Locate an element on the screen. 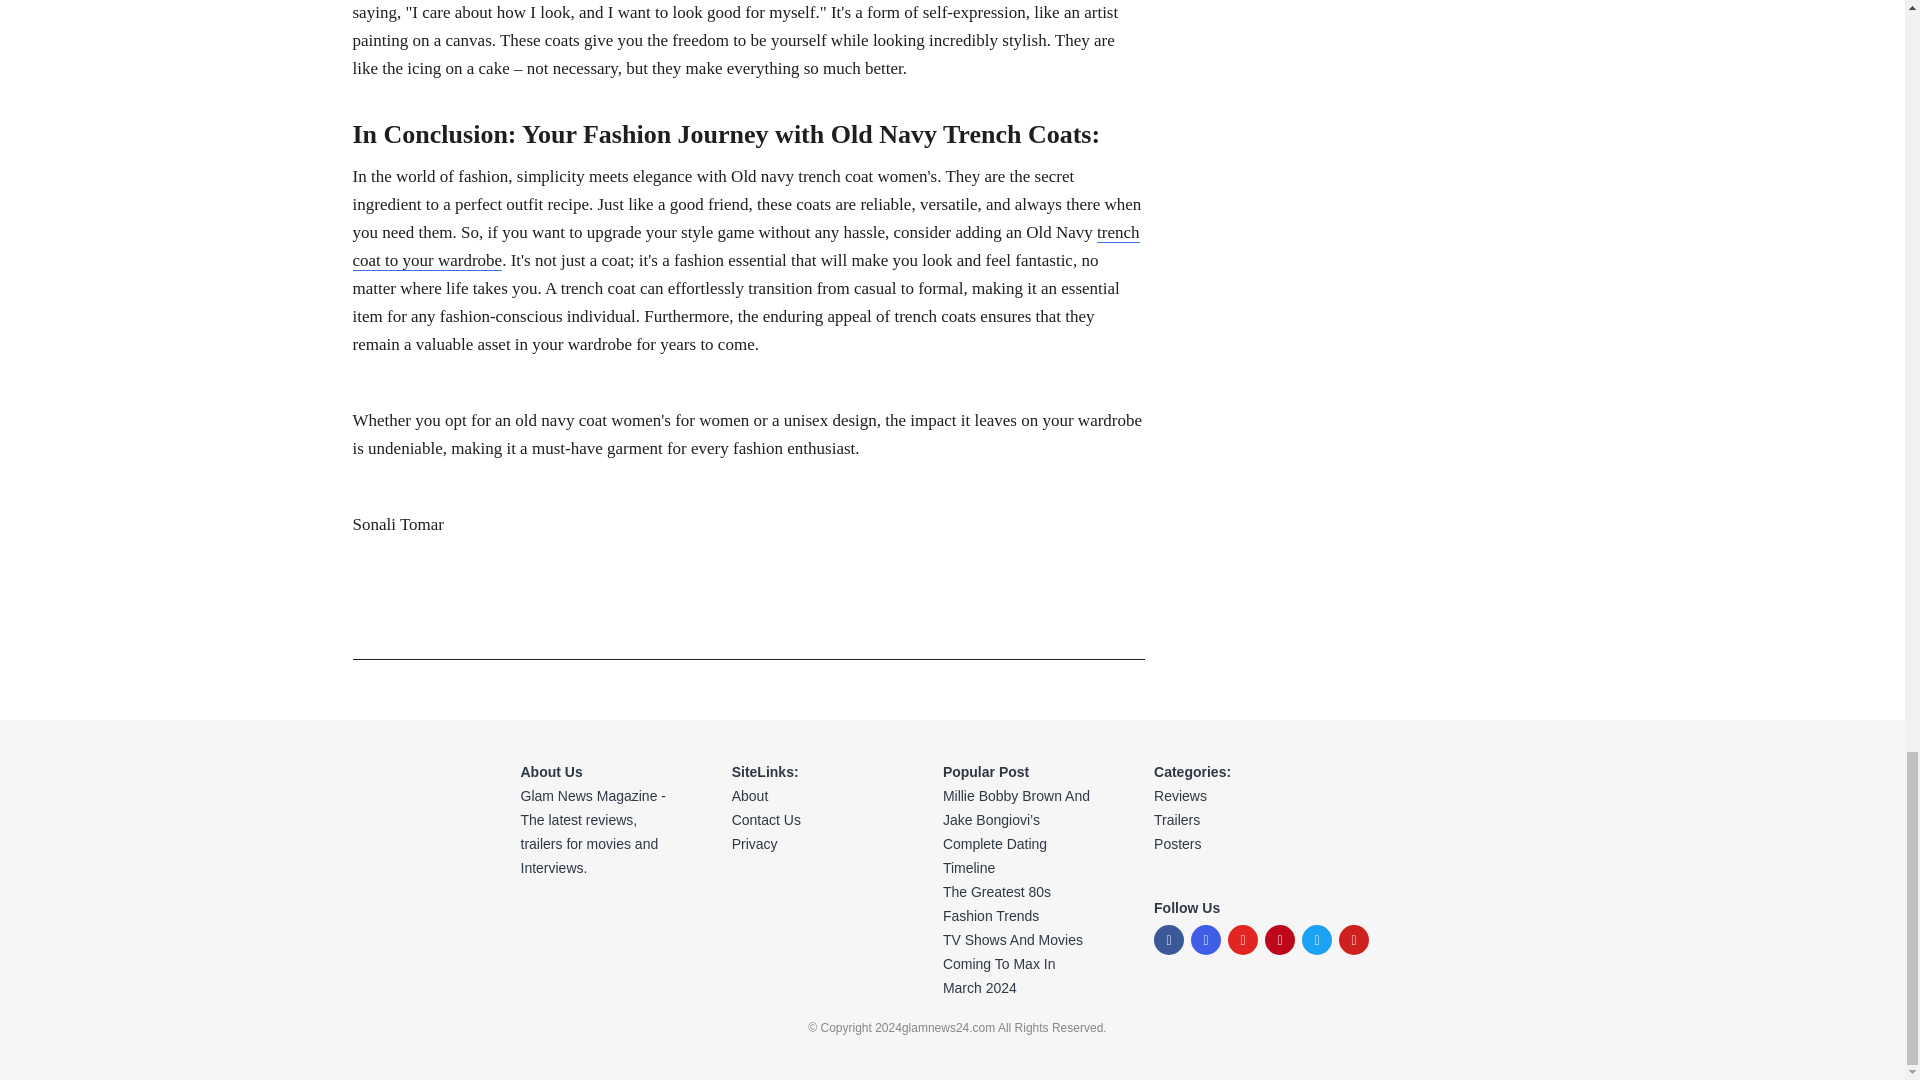 The height and width of the screenshot is (1080, 1920). Trailers is located at coordinates (1180, 819).